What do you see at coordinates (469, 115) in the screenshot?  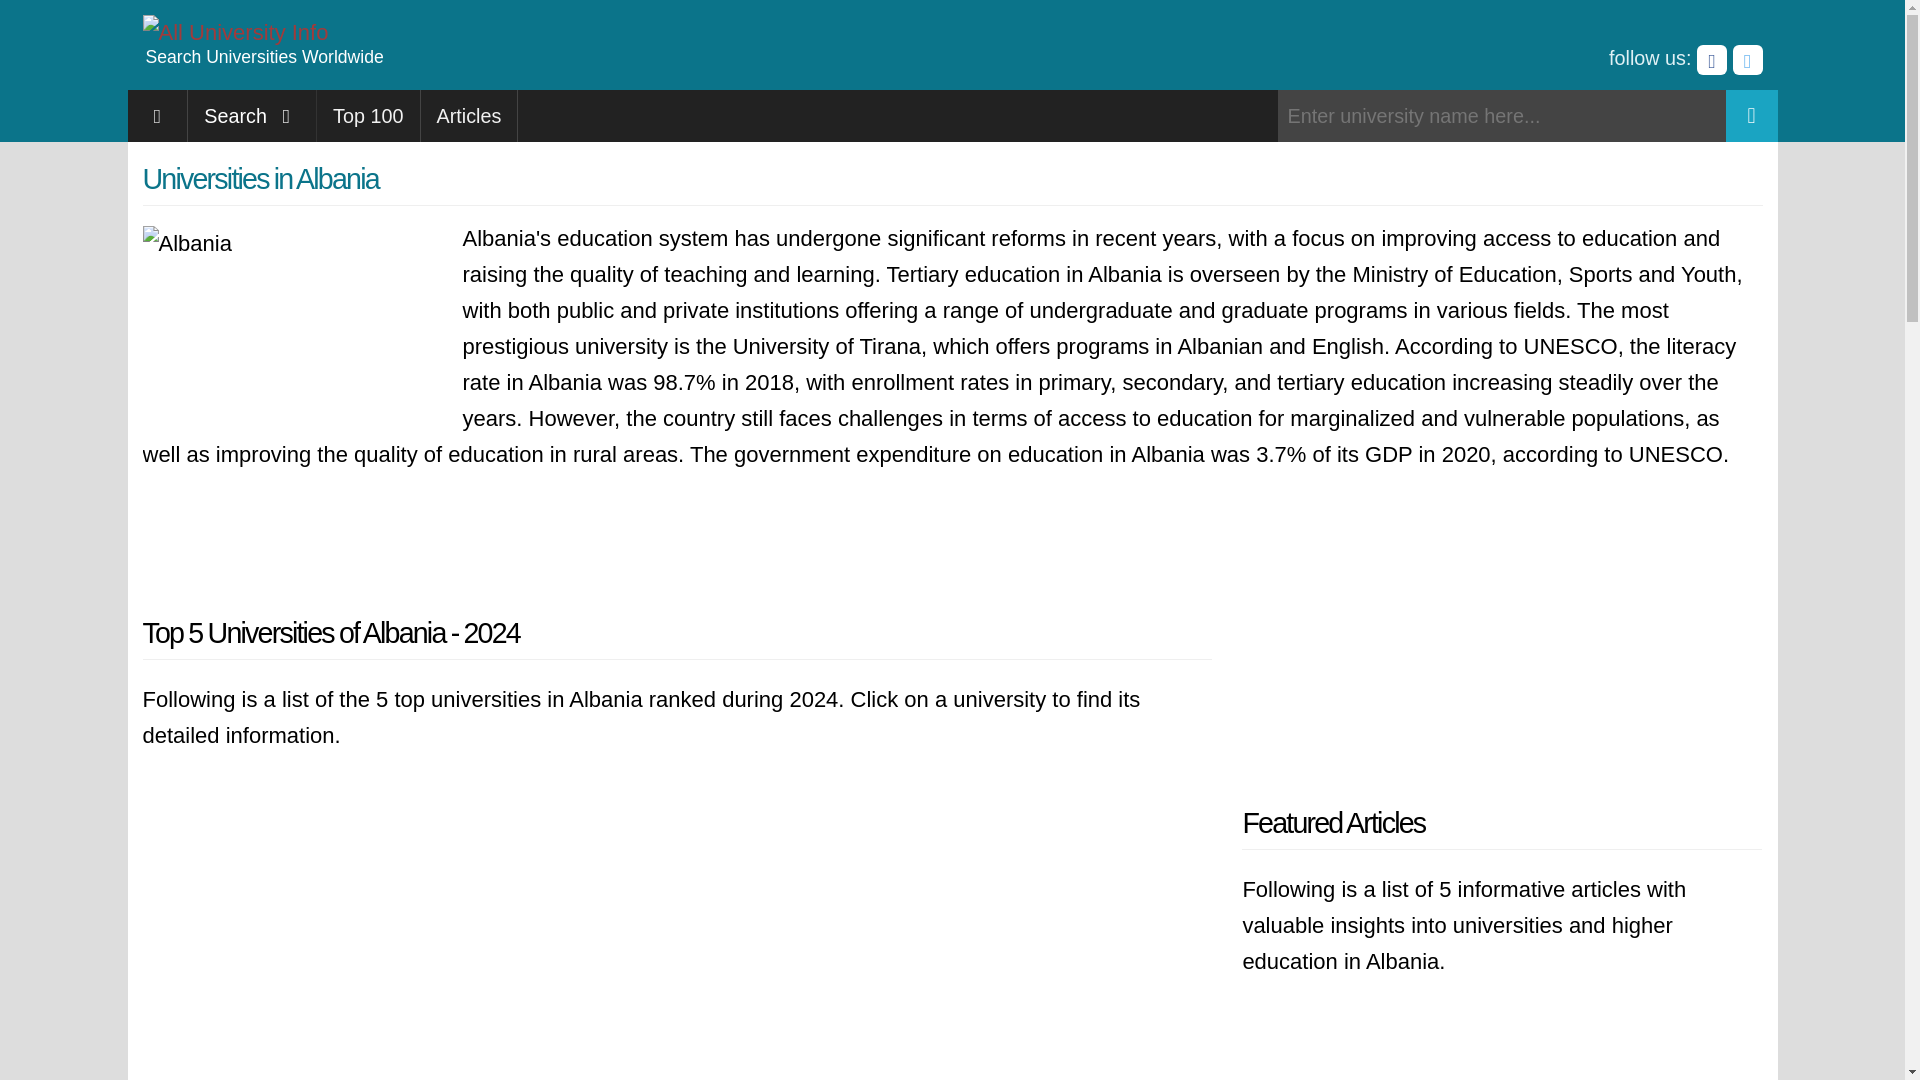 I see `Articles` at bounding box center [469, 115].